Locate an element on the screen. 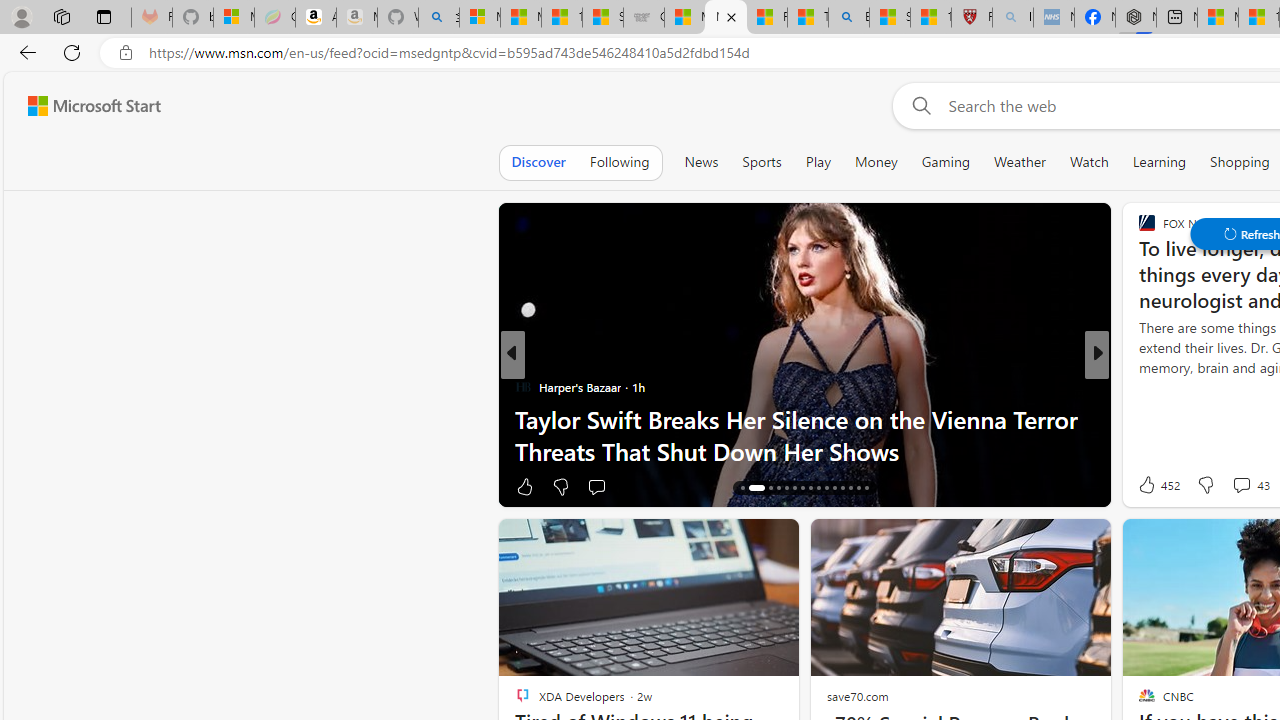 The width and height of the screenshot is (1280, 720). AutomationID: tab-17 is located at coordinates (752, 488).